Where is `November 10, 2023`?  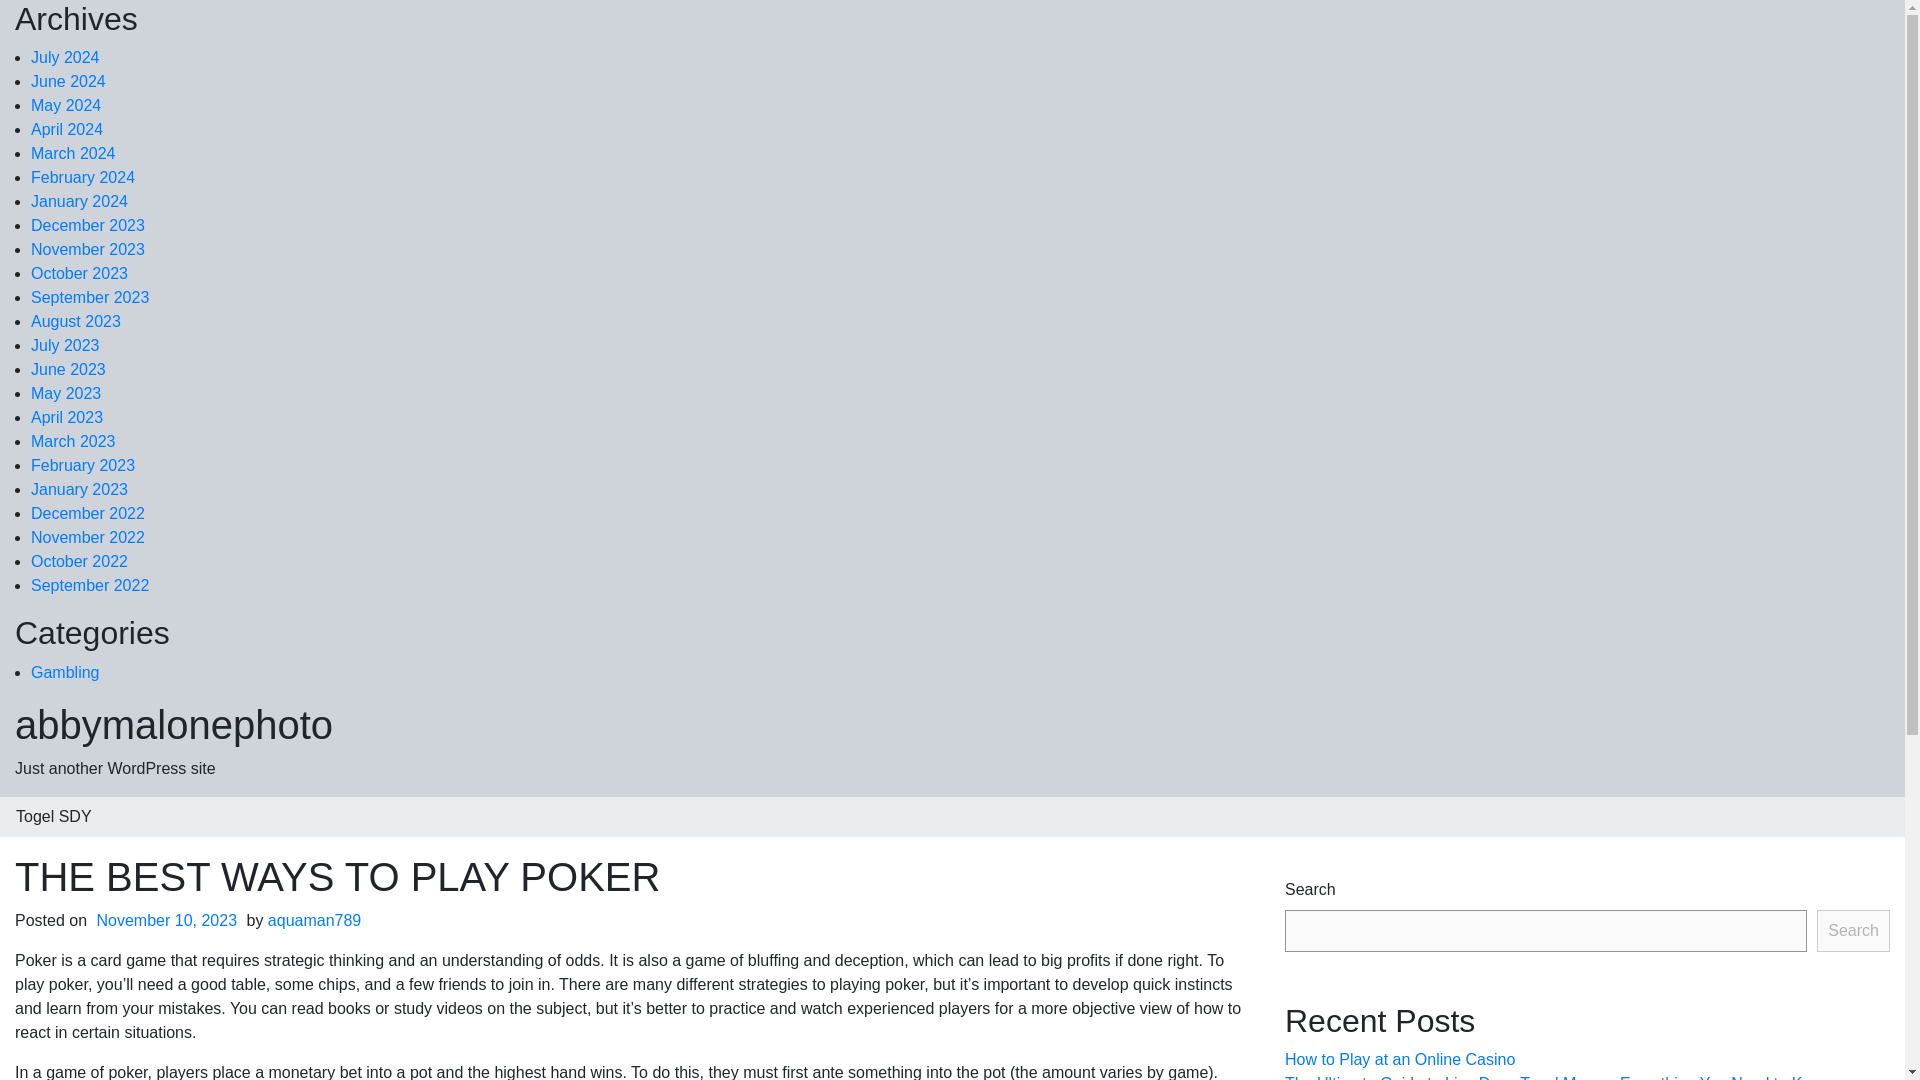
November 10, 2023 is located at coordinates (168, 920).